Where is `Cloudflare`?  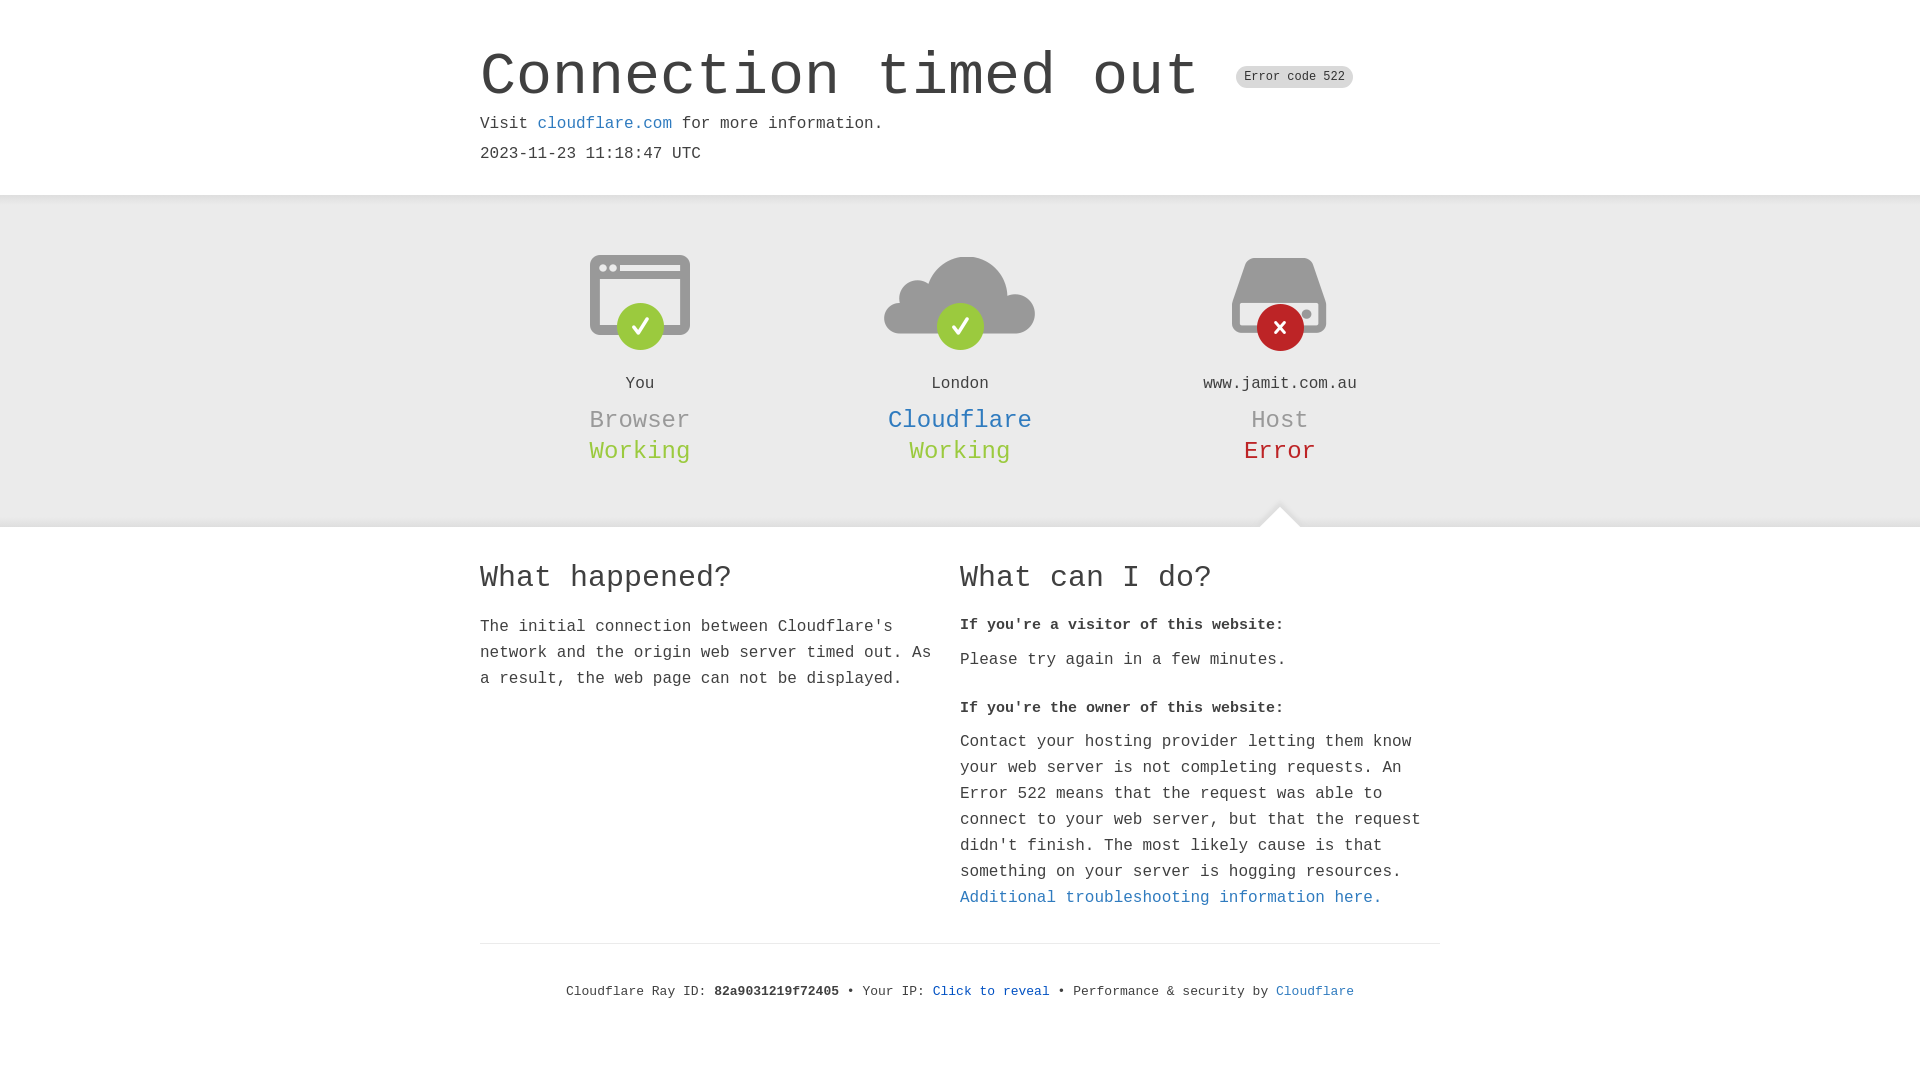 Cloudflare is located at coordinates (1315, 992).